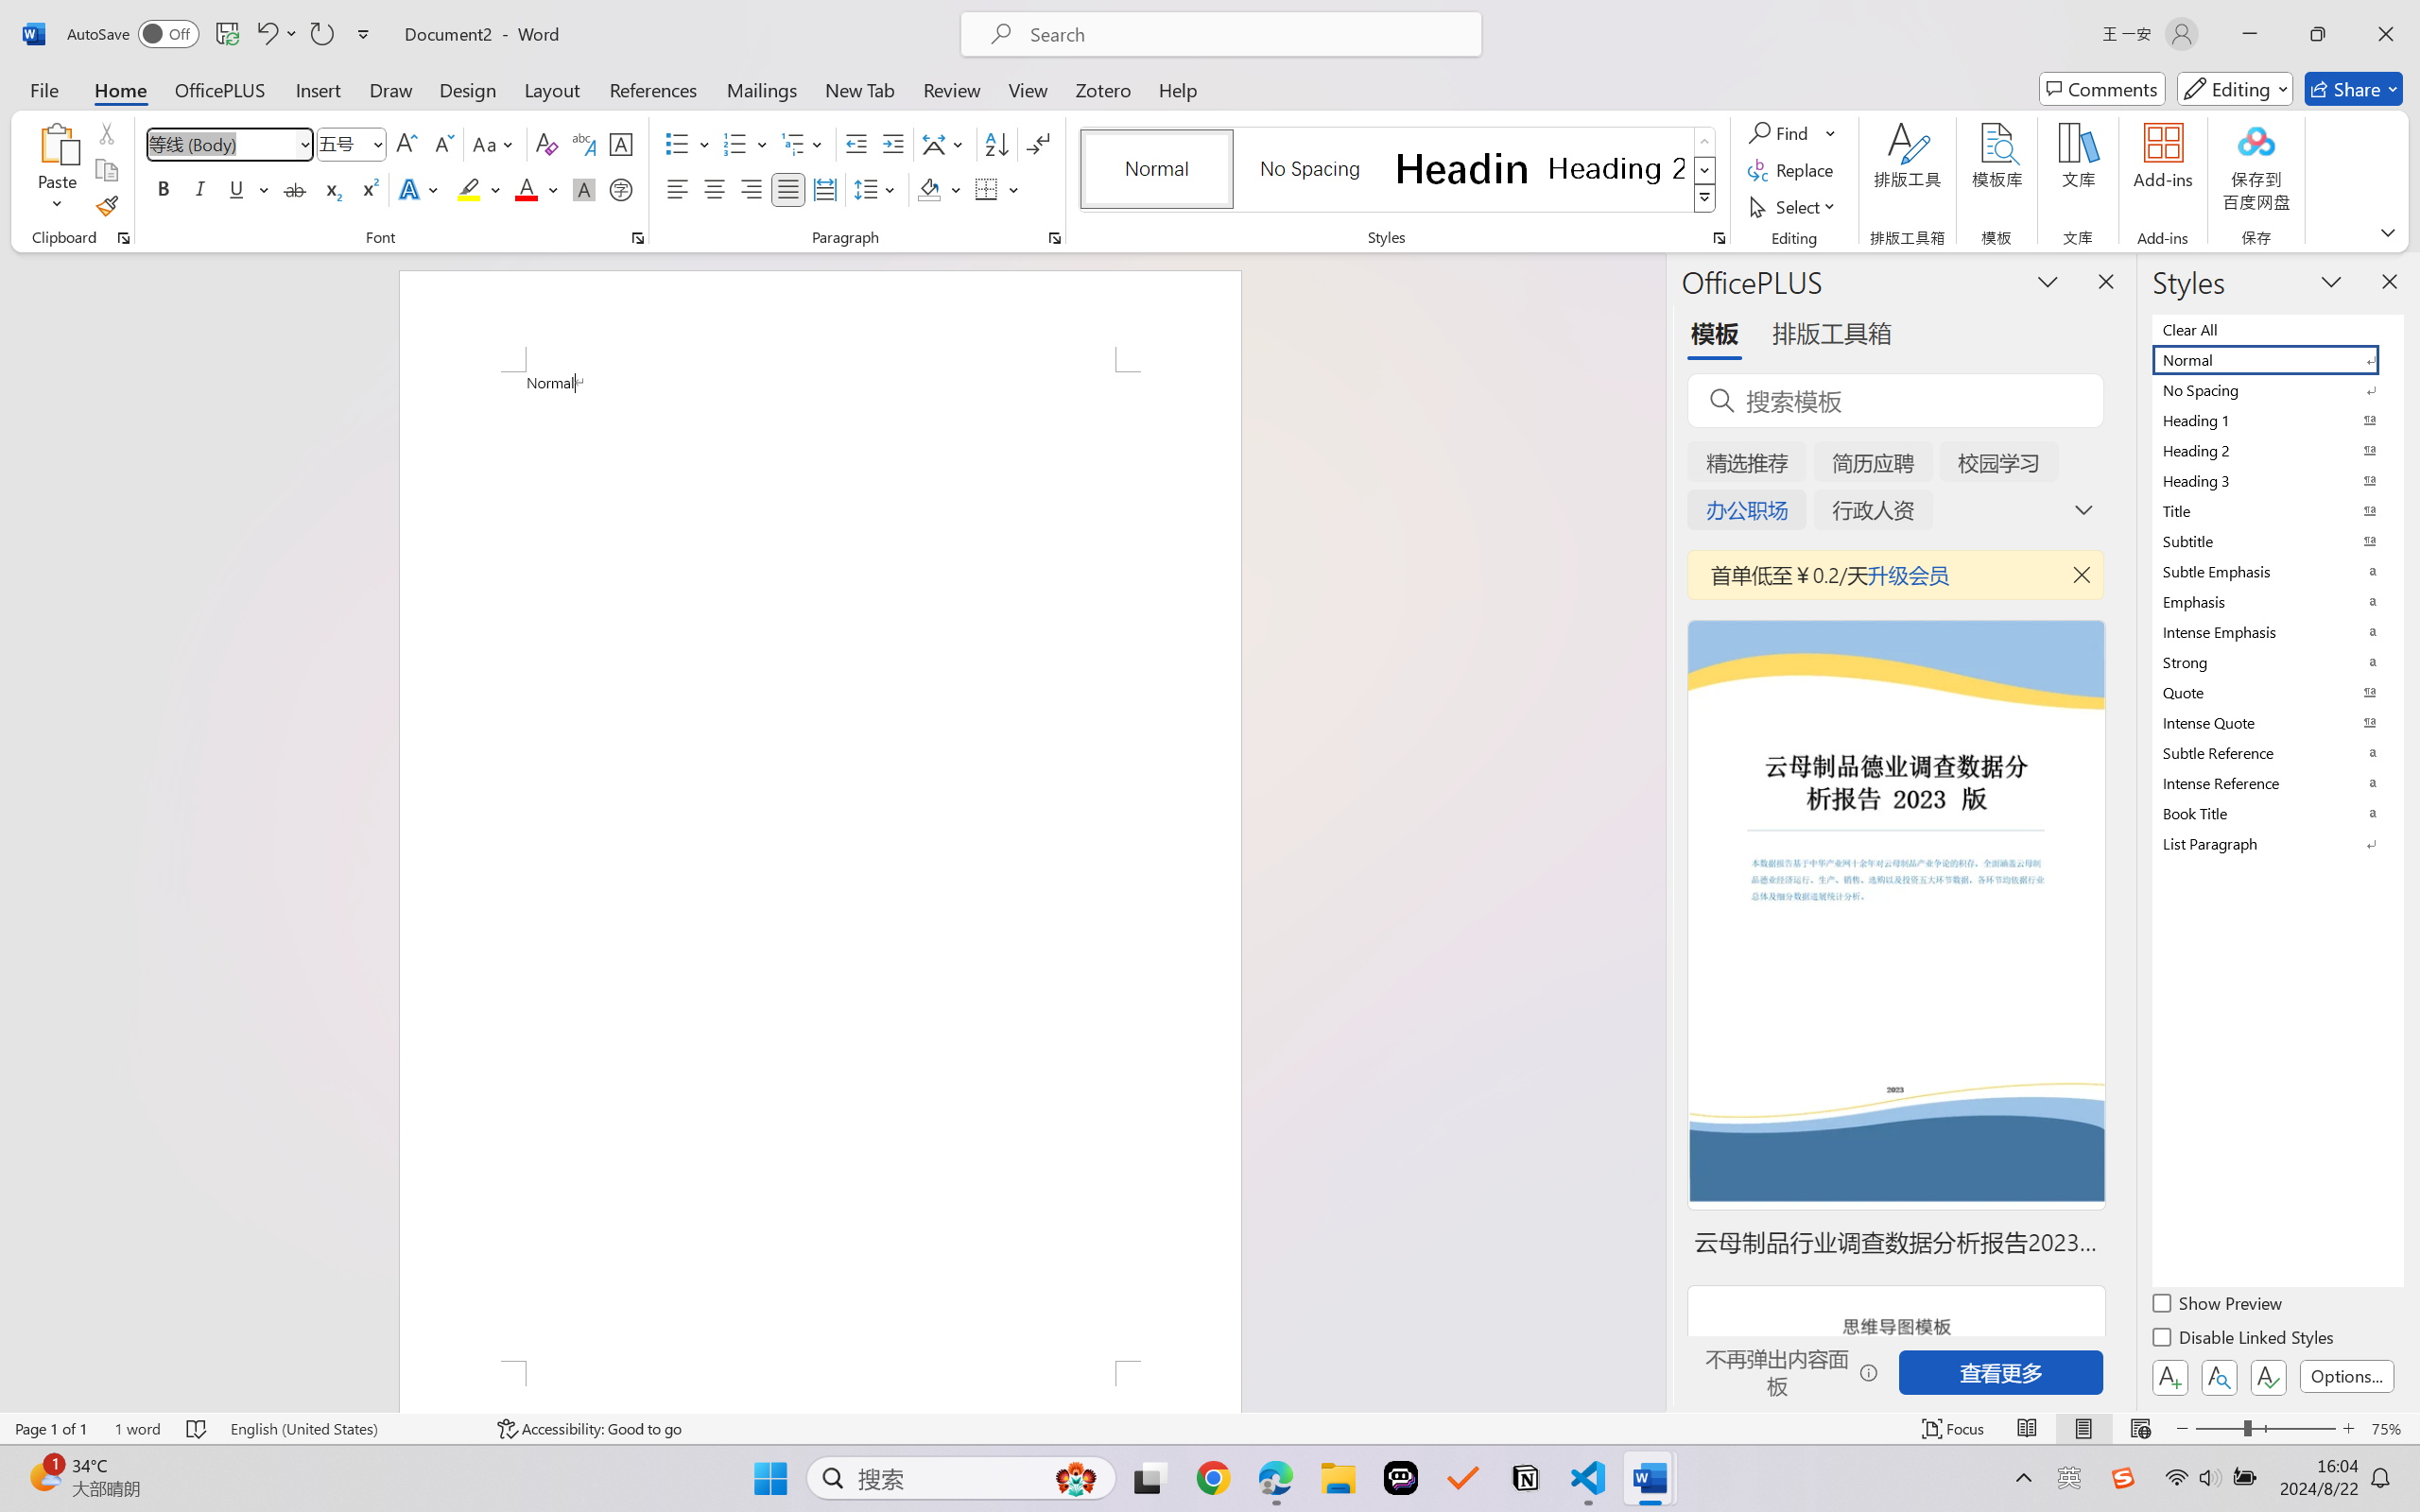 This screenshot has height=1512, width=2420. I want to click on Mode, so click(2236, 89).